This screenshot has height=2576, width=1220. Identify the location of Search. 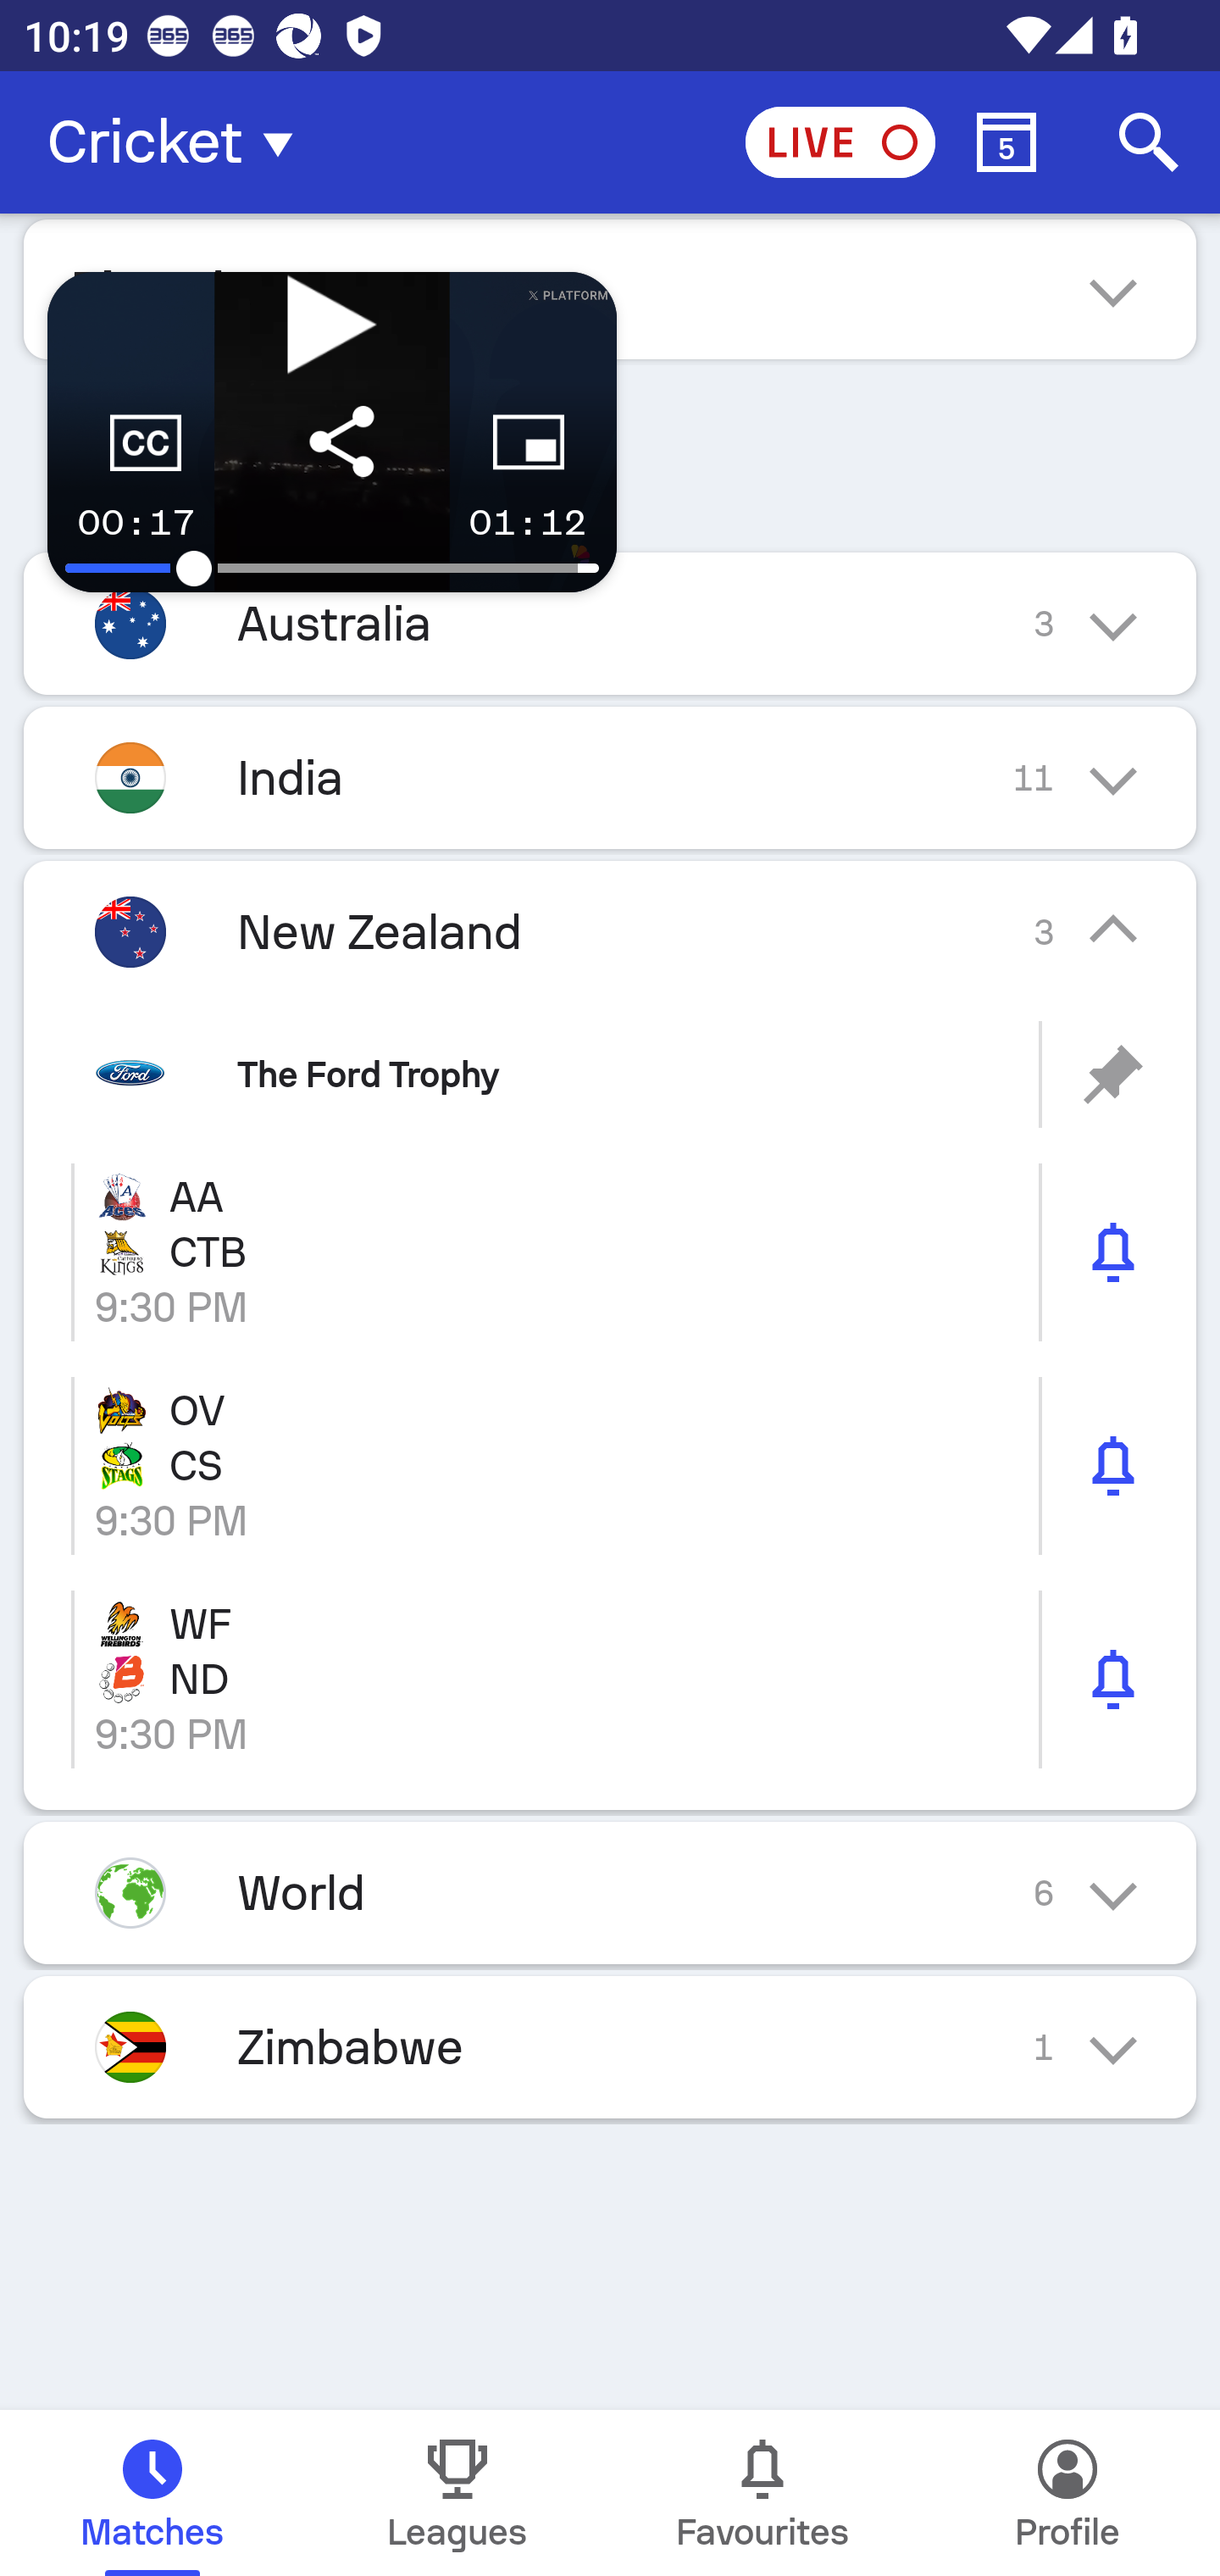
(1149, 142).